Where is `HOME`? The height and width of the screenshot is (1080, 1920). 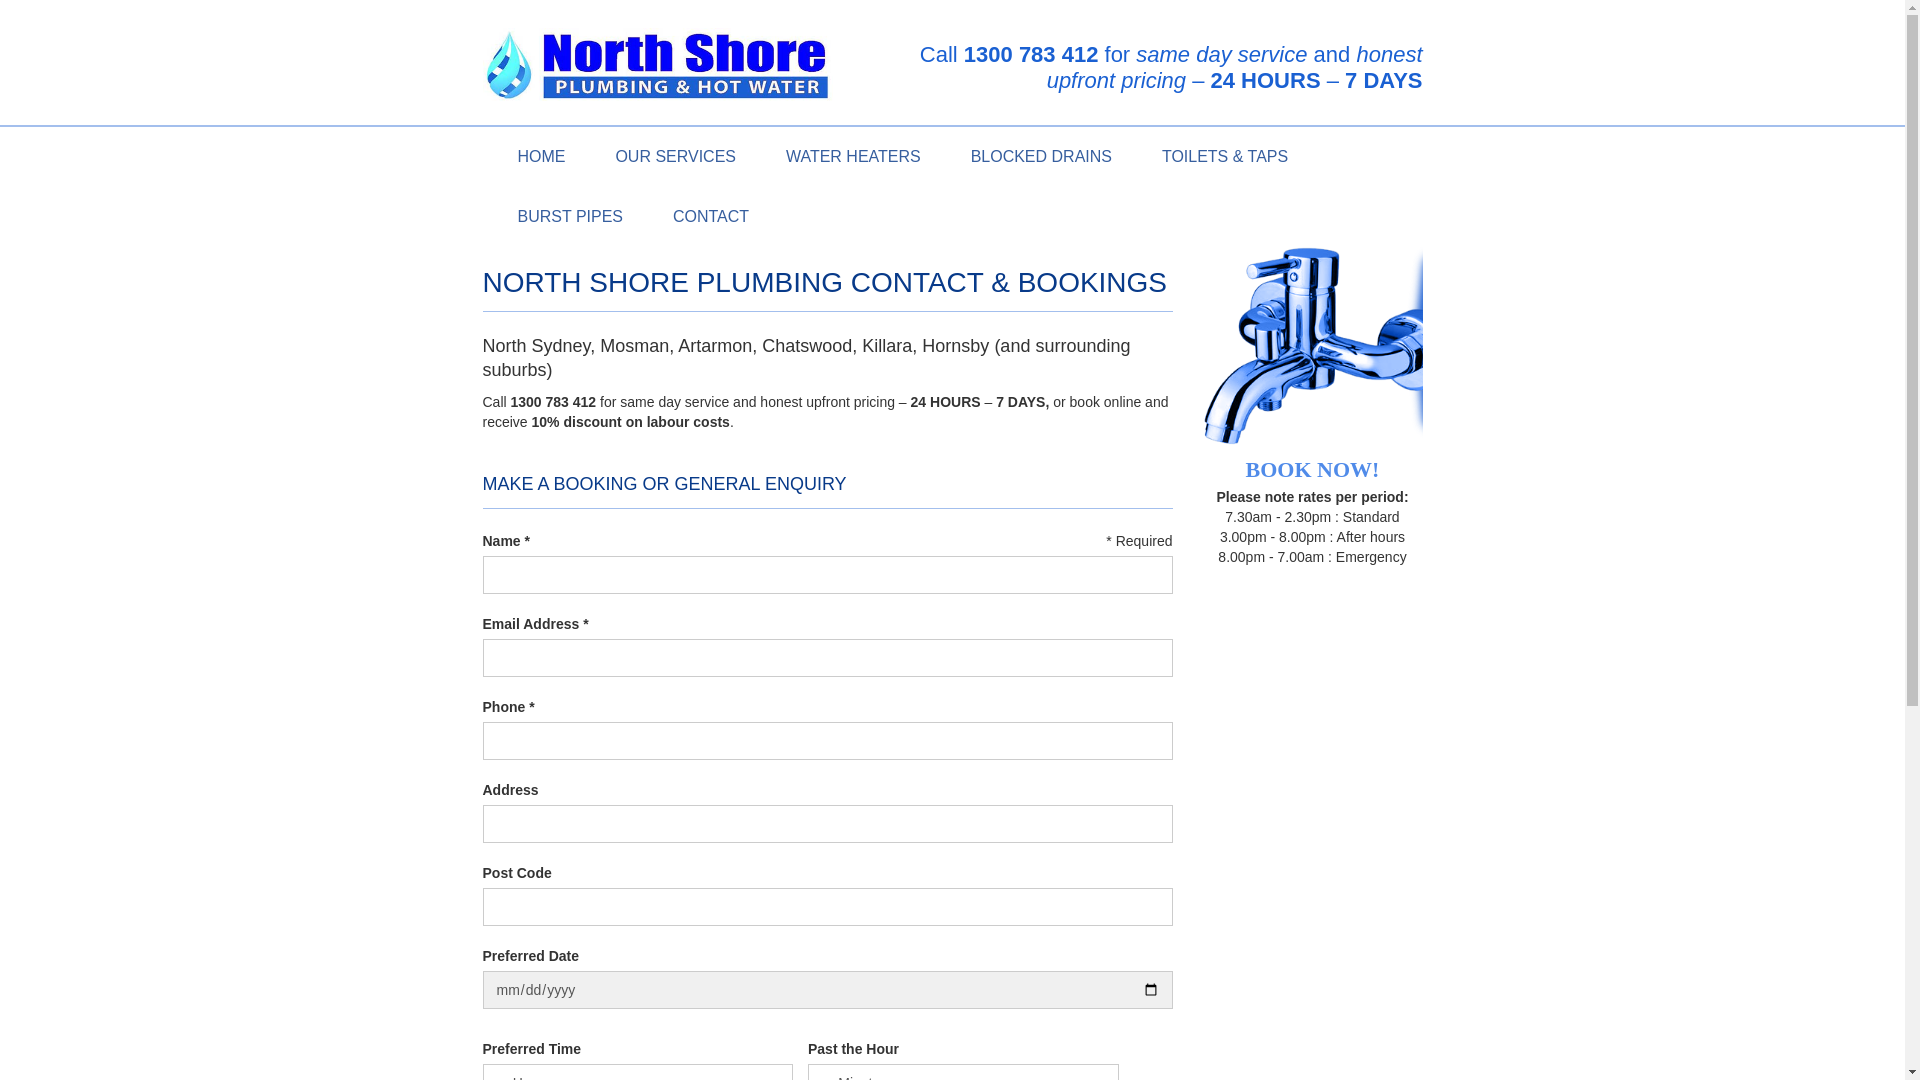 HOME is located at coordinates (540, 156).